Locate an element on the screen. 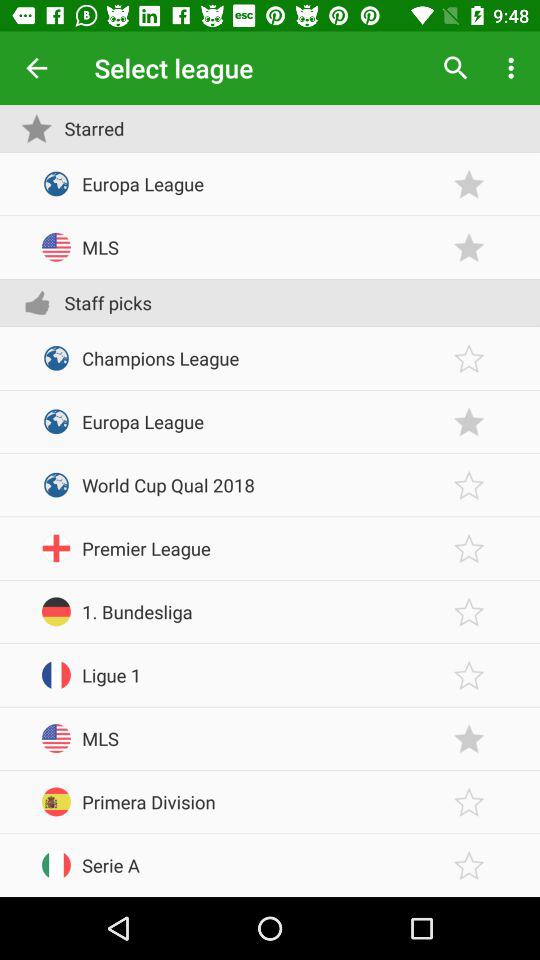 The image size is (540, 960). select favorite is located at coordinates (469, 358).